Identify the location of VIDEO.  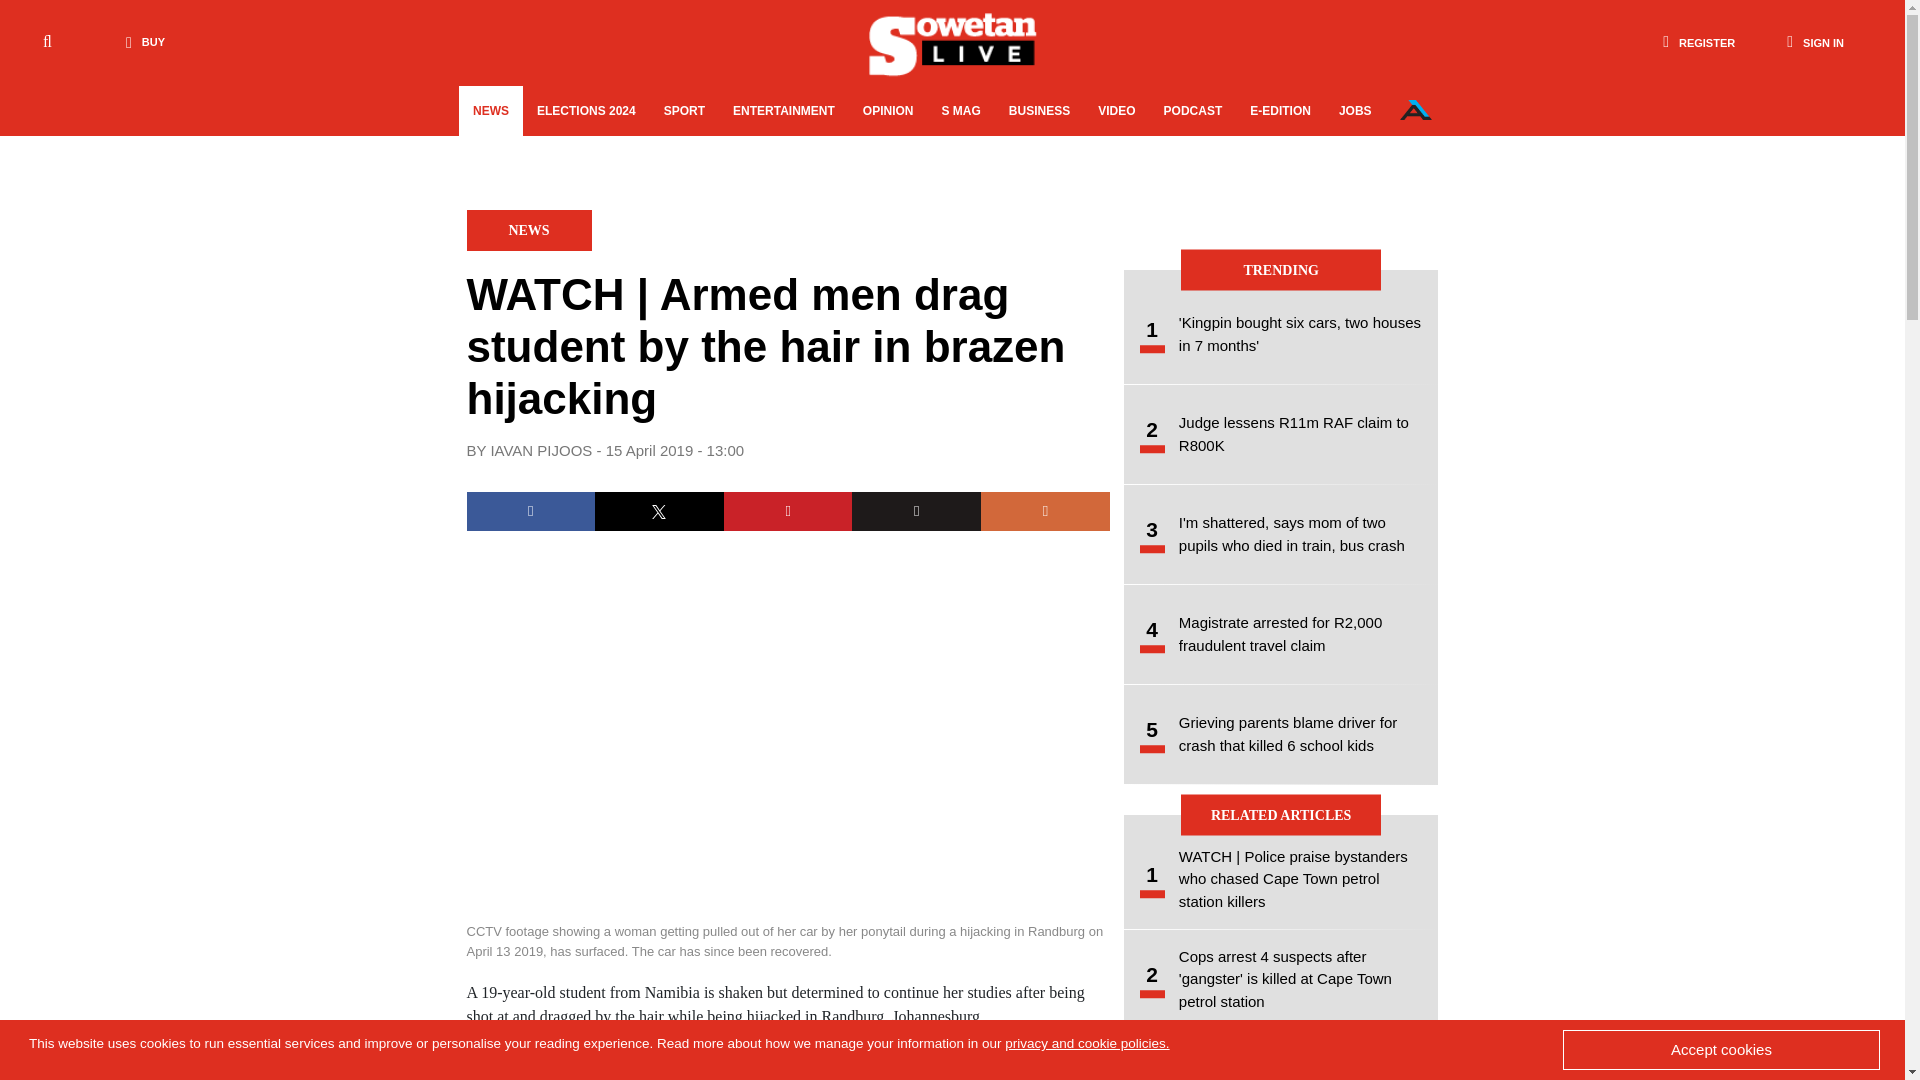
(1116, 111).